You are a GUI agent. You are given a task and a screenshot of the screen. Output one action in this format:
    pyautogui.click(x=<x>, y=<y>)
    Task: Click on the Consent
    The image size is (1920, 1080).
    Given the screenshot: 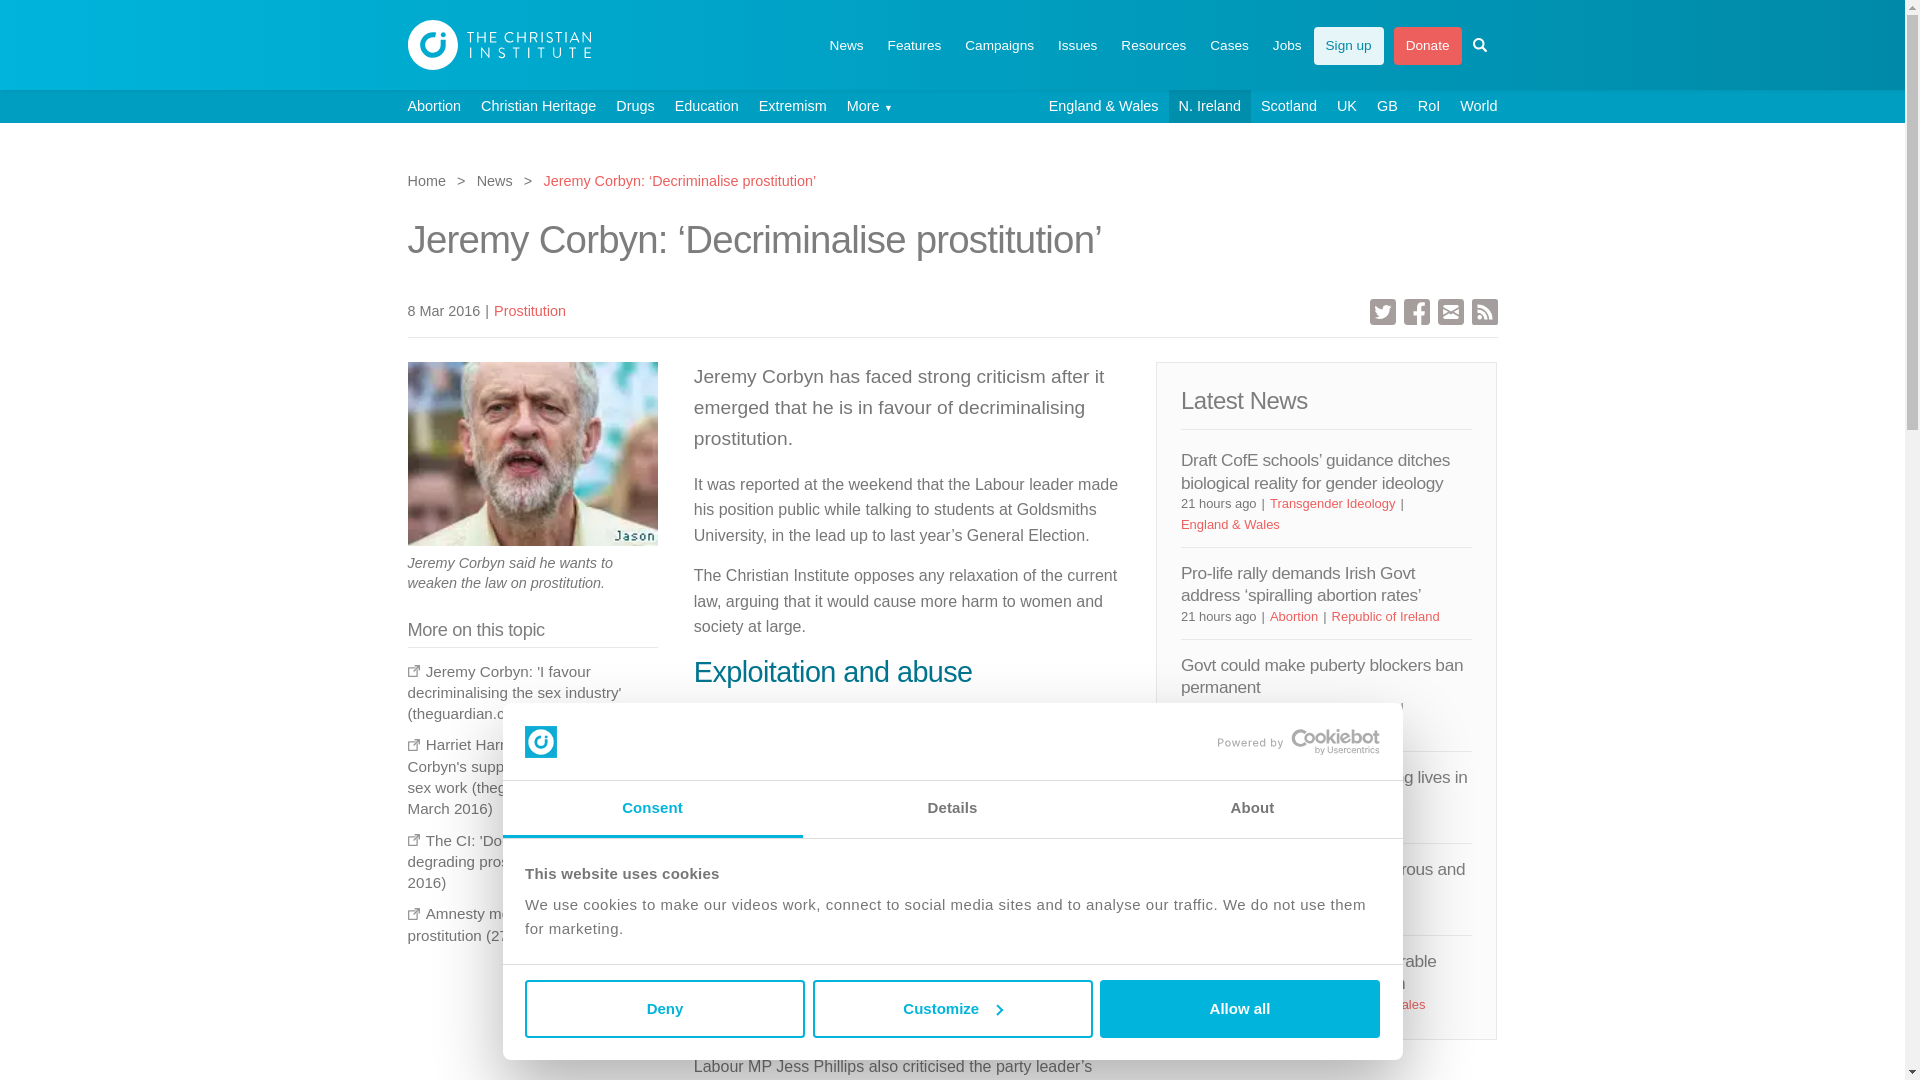 What is the action you would take?
    pyautogui.click(x=652, y=809)
    